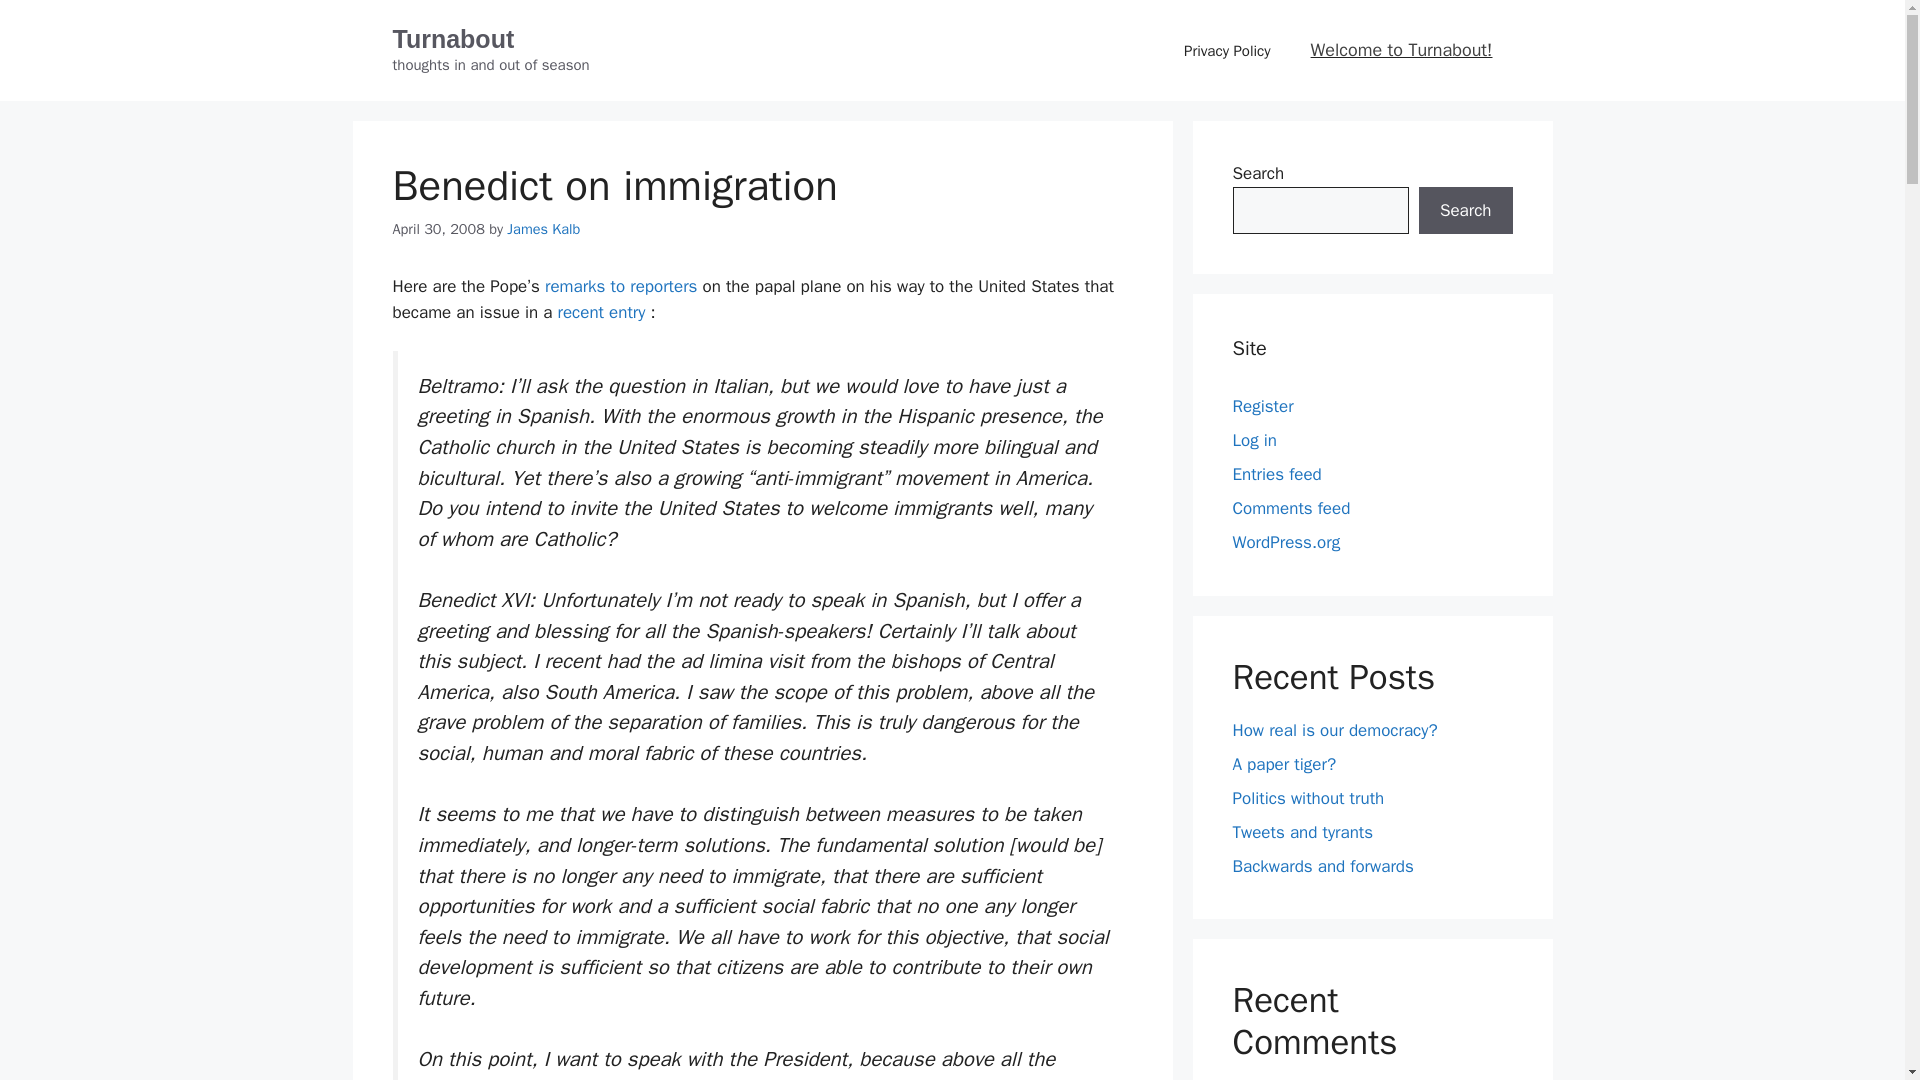 The width and height of the screenshot is (1920, 1080). Describe the element at coordinates (1290, 508) in the screenshot. I see `Comments feed` at that location.